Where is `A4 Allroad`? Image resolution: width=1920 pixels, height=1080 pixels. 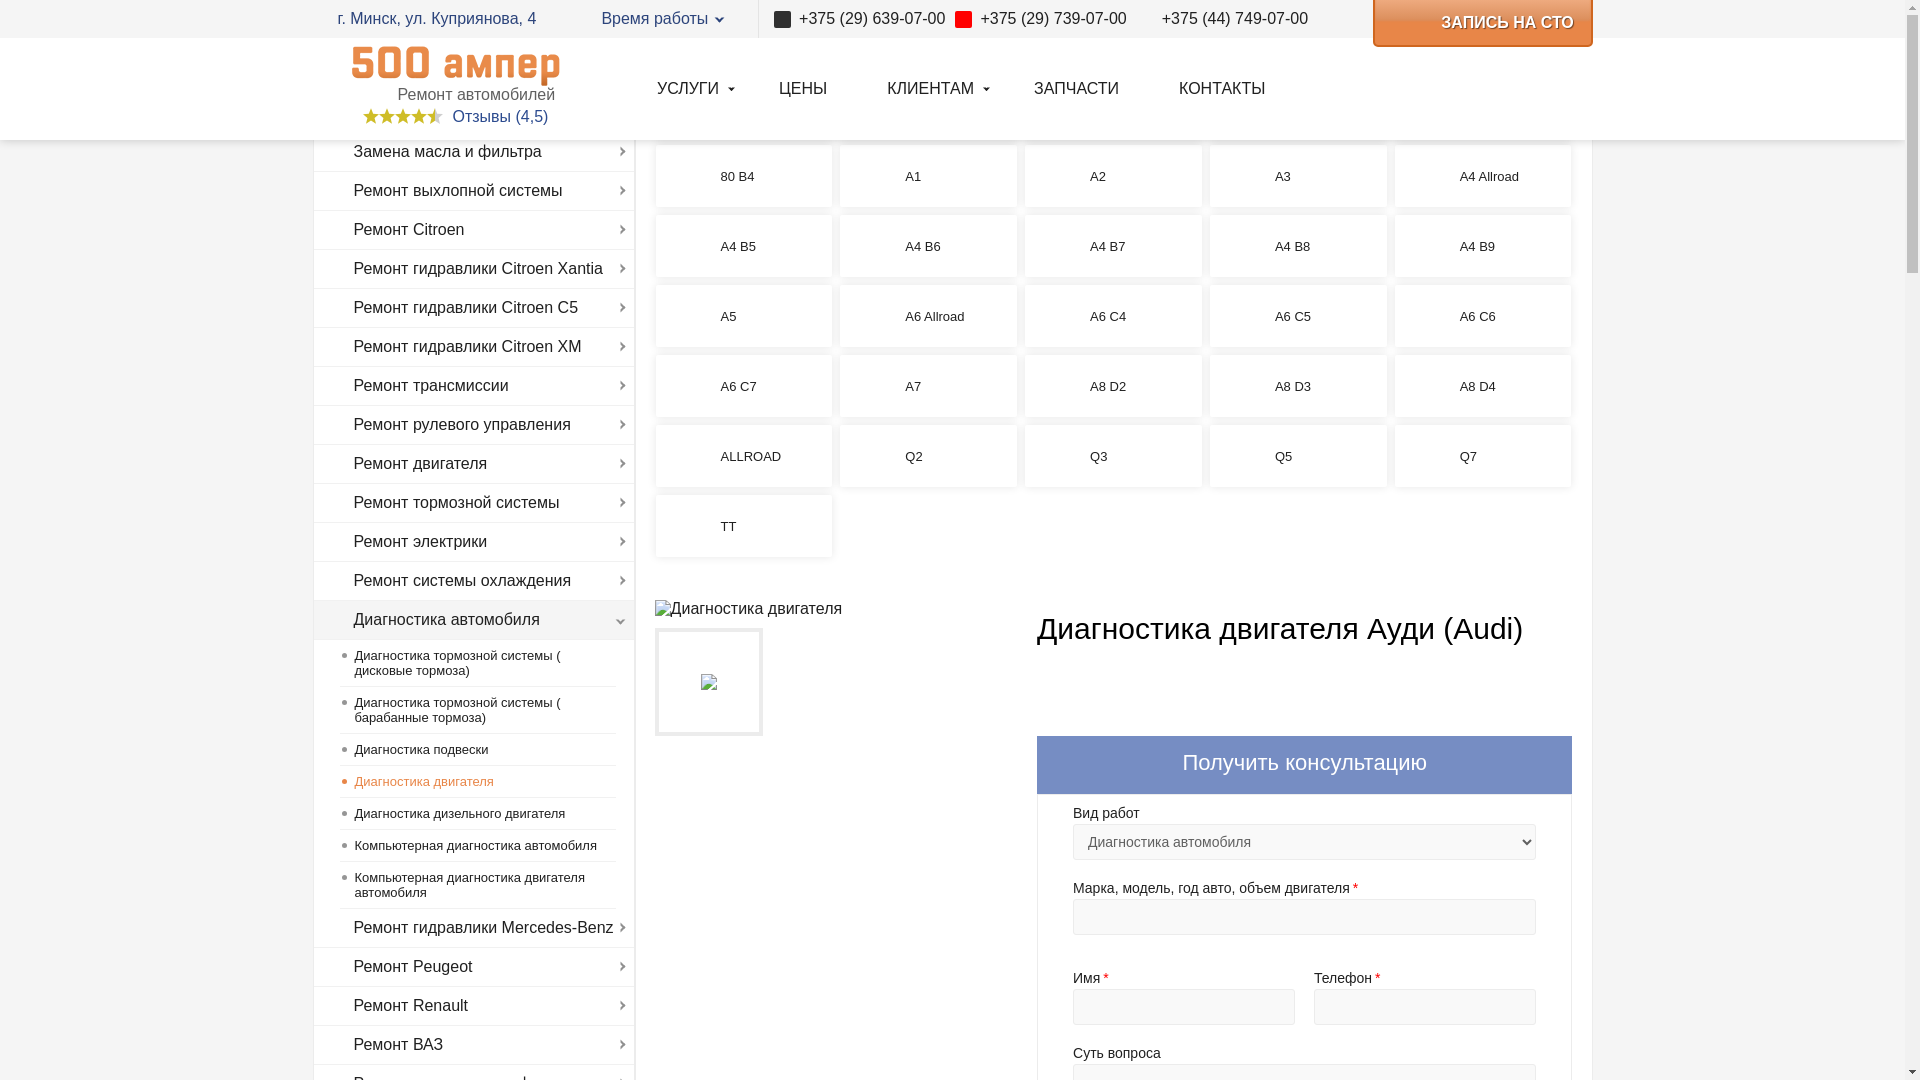
A4 Allroad is located at coordinates (1484, 176).